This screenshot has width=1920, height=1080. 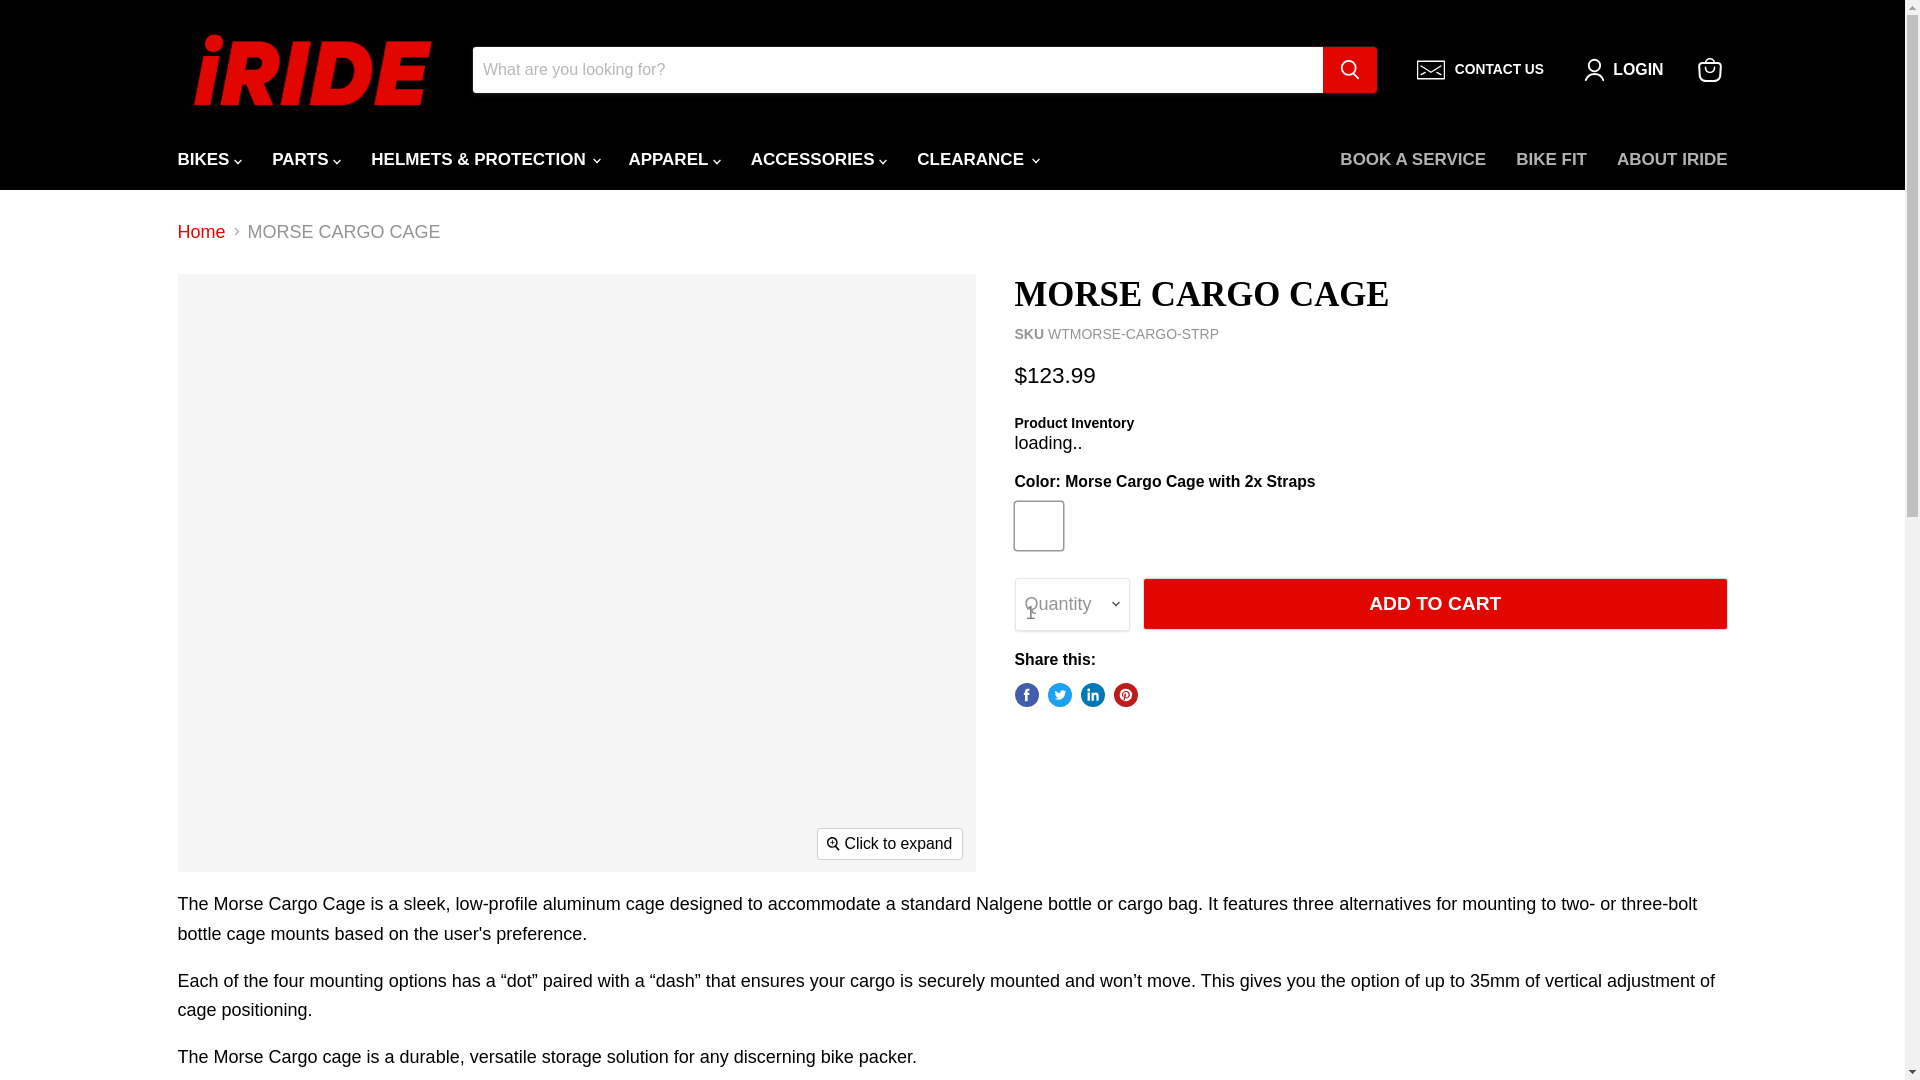 What do you see at coordinates (1709, 69) in the screenshot?
I see `View cart` at bounding box center [1709, 69].